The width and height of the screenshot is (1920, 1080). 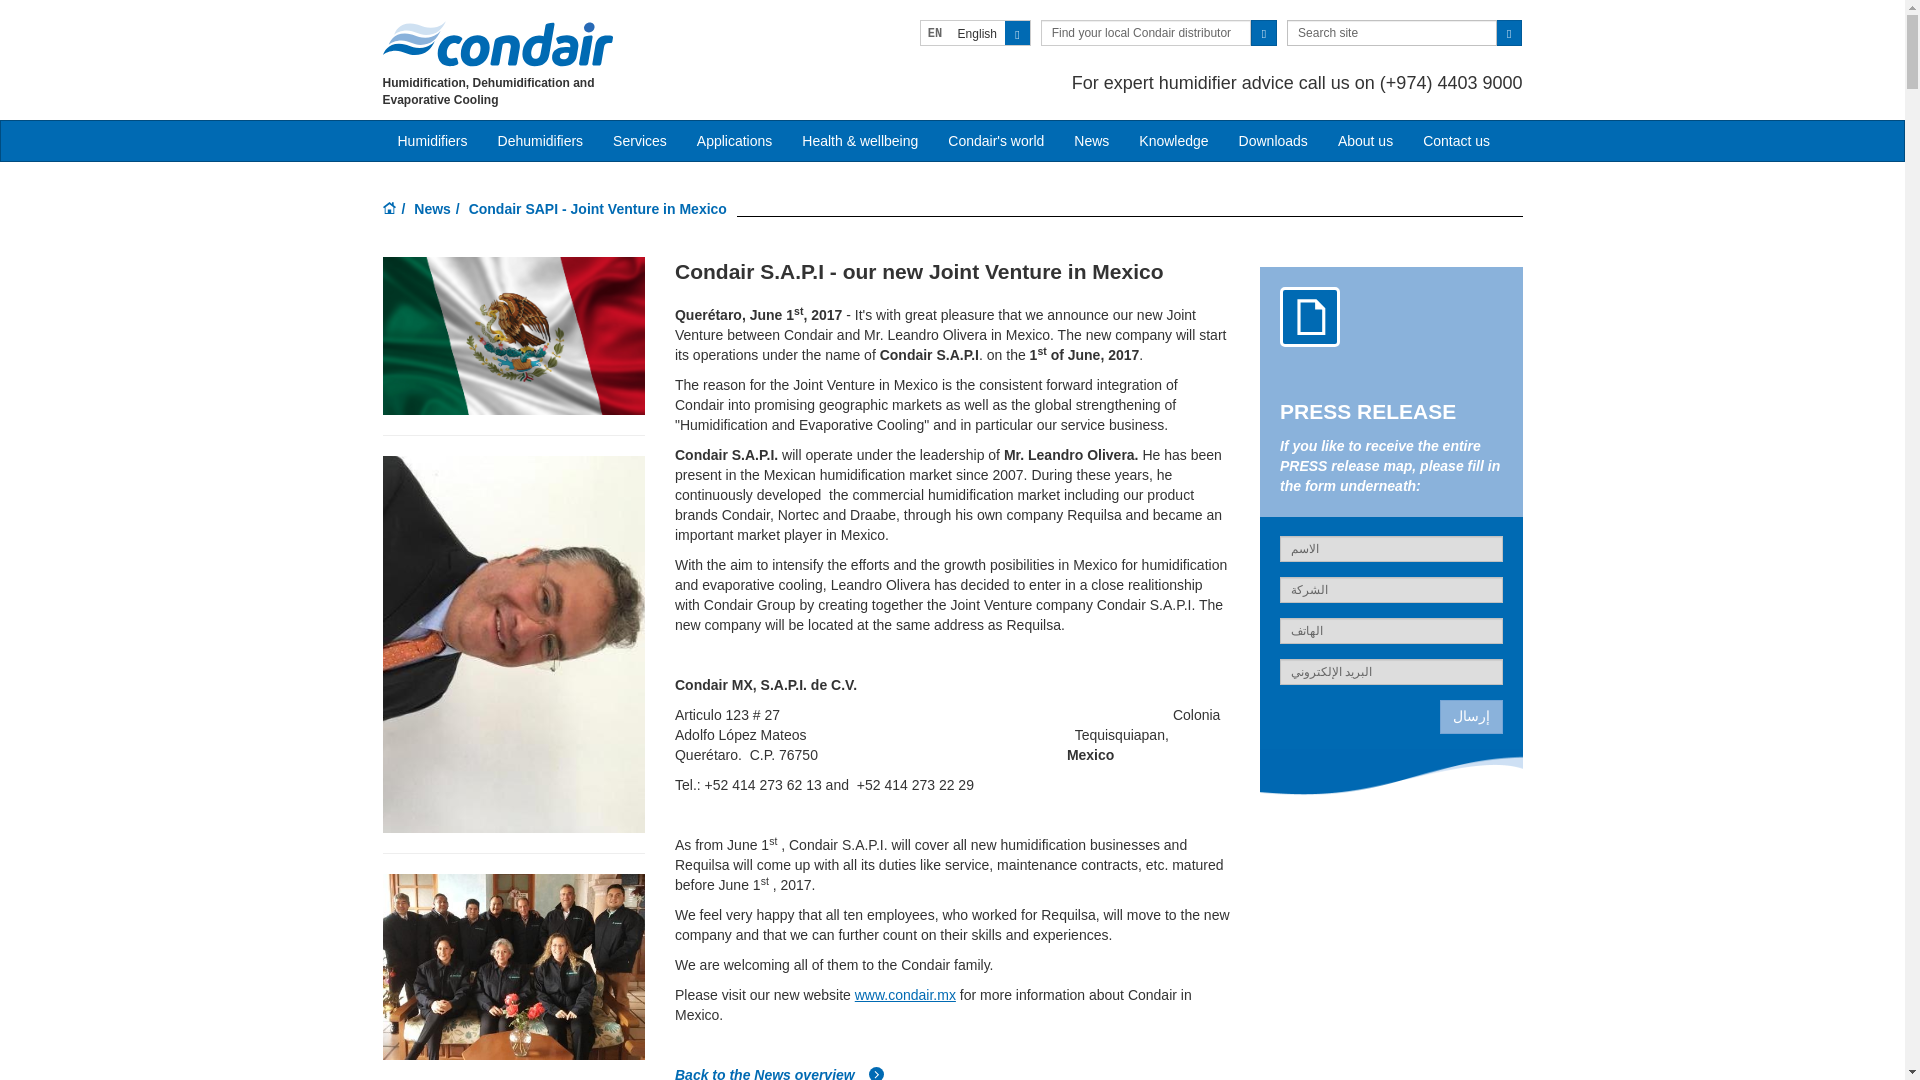 What do you see at coordinates (975, 33) in the screenshot?
I see `EN English` at bounding box center [975, 33].